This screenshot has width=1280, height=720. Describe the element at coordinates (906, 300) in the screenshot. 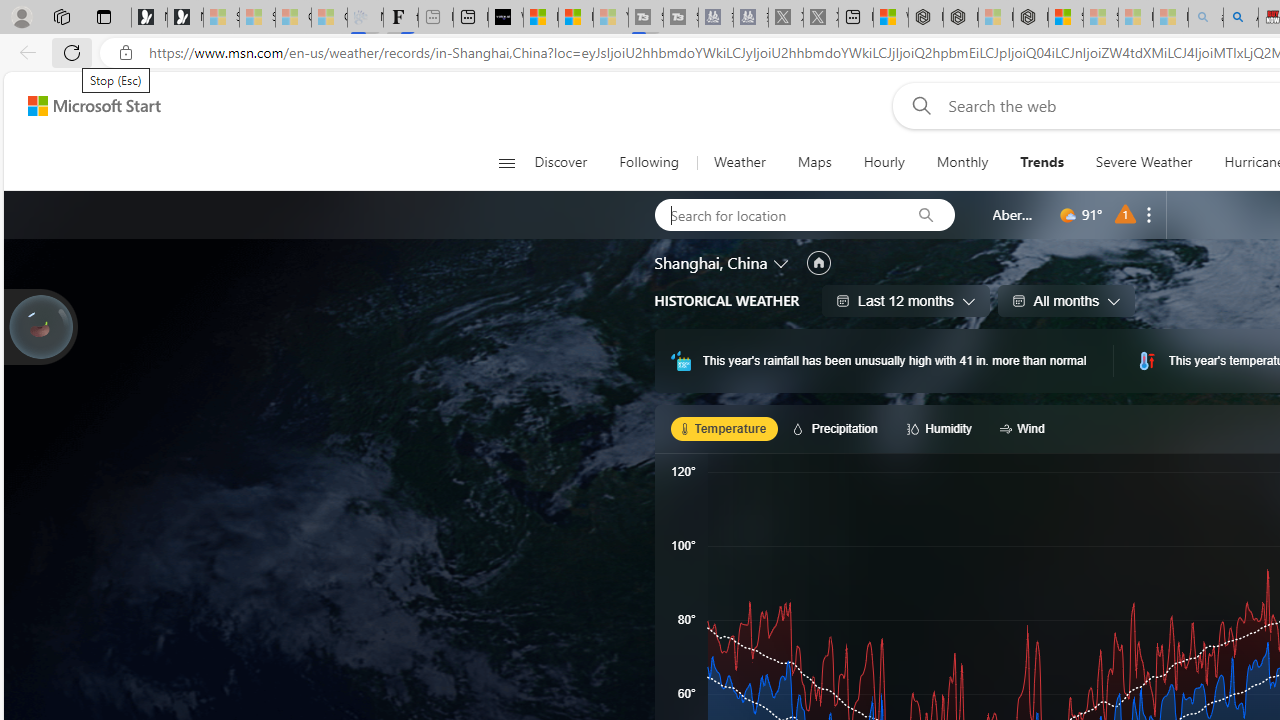

I see `Last 12 months` at that location.